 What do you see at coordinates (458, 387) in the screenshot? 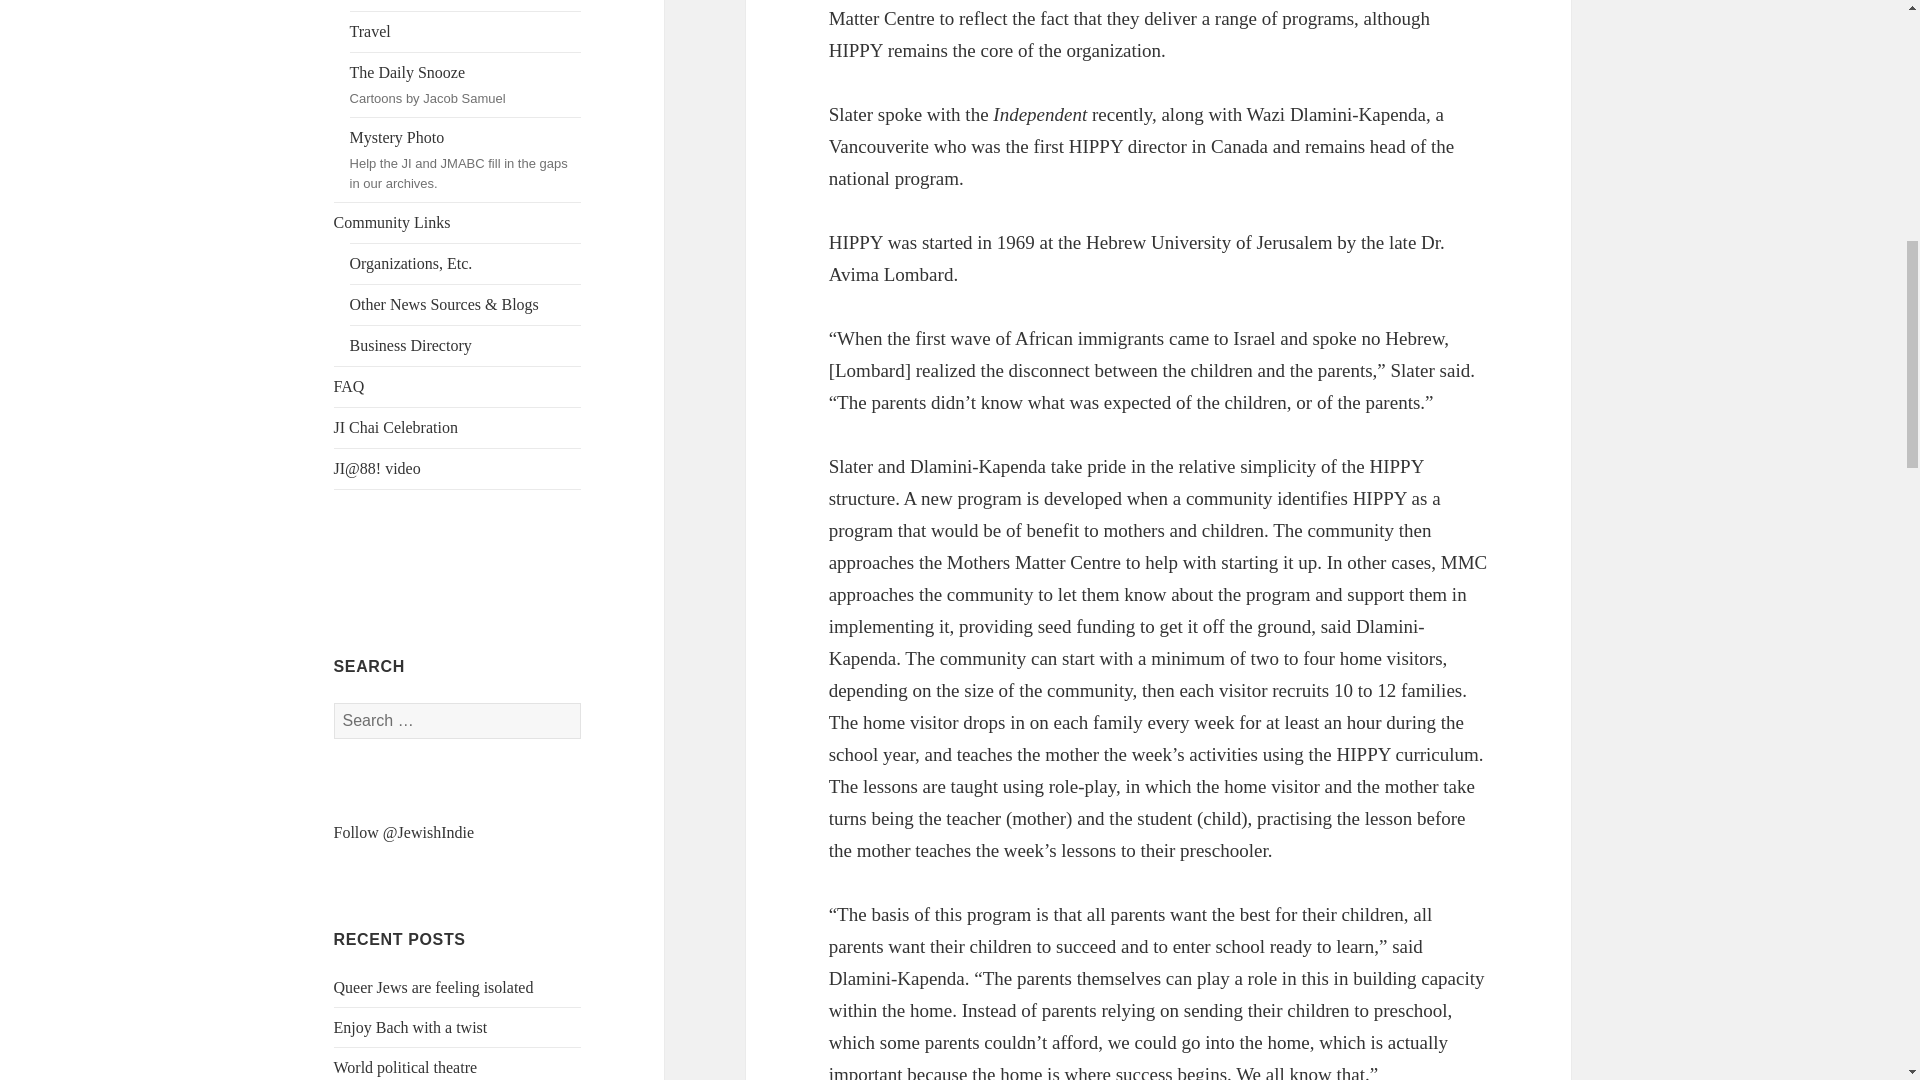
I see `FAQ` at bounding box center [458, 387].